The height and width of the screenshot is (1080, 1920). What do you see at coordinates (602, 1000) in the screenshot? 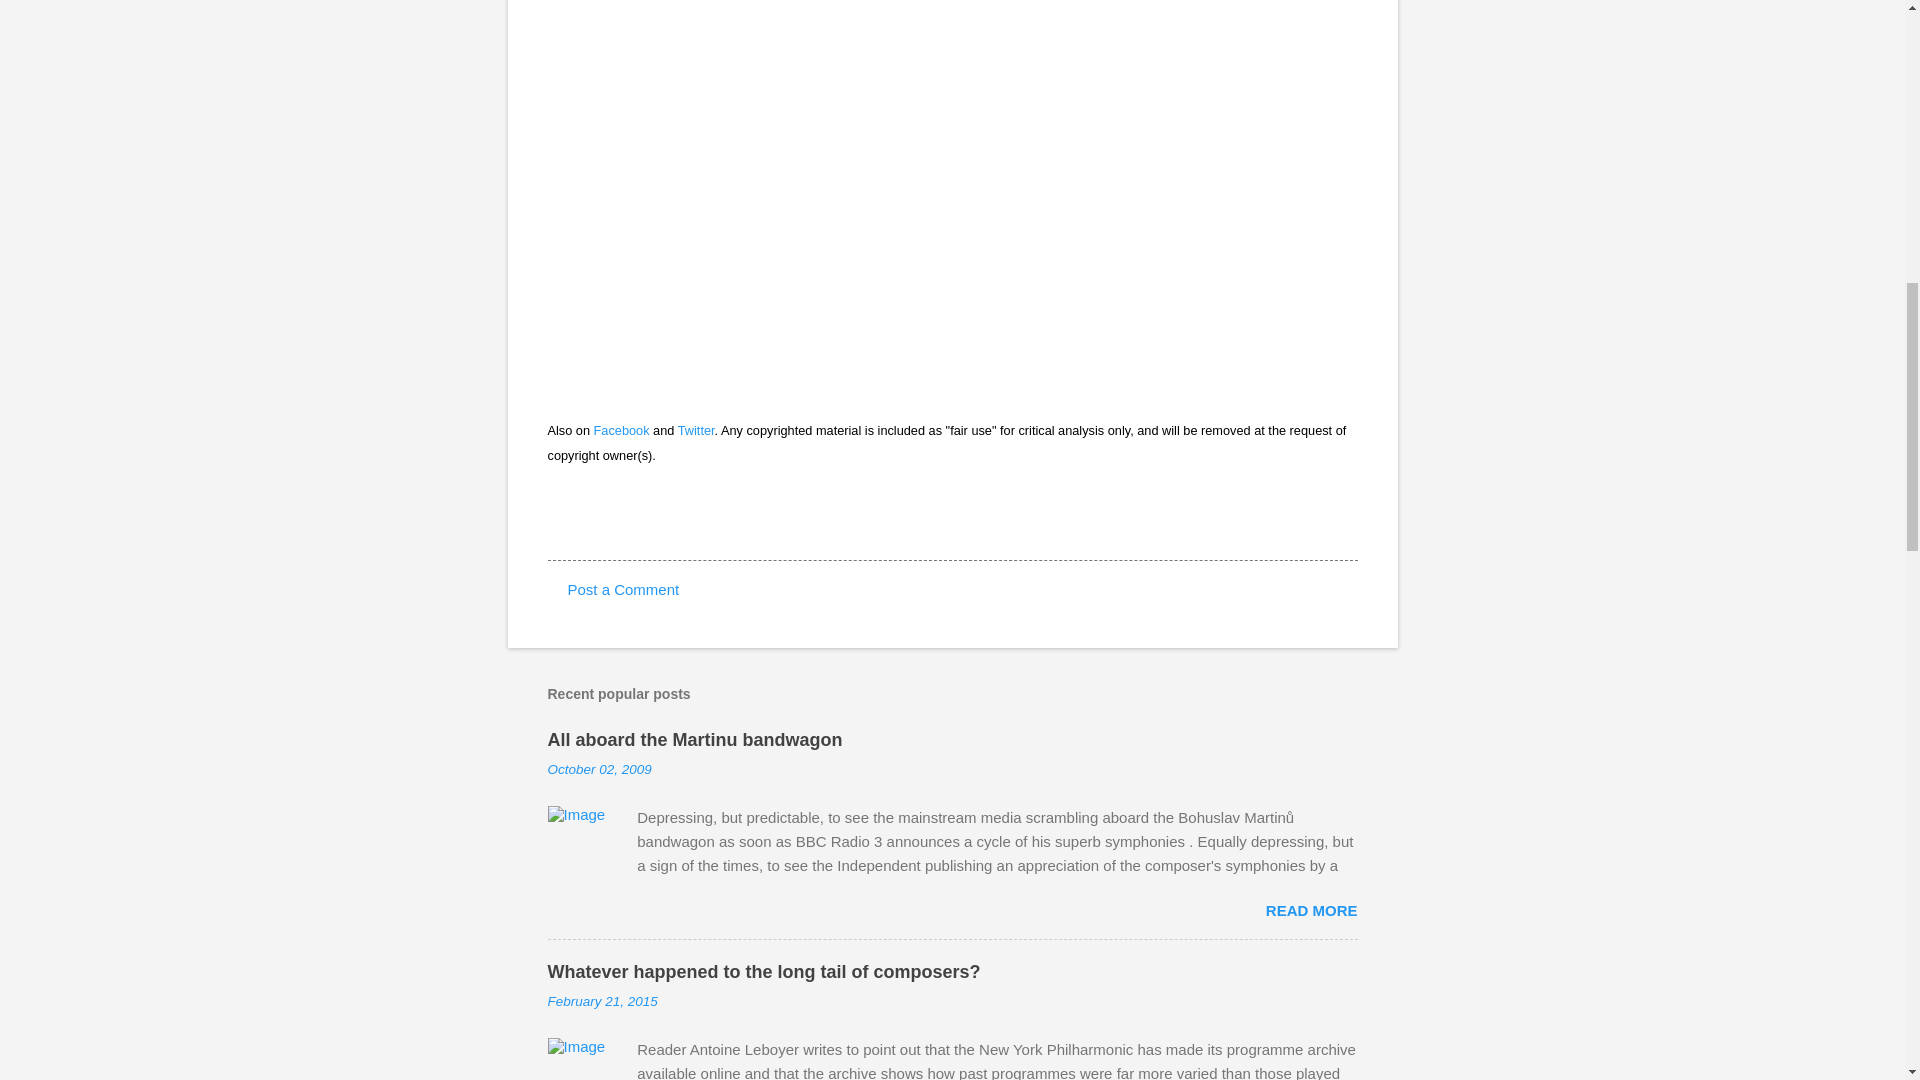
I see `February 21, 2015` at bounding box center [602, 1000].